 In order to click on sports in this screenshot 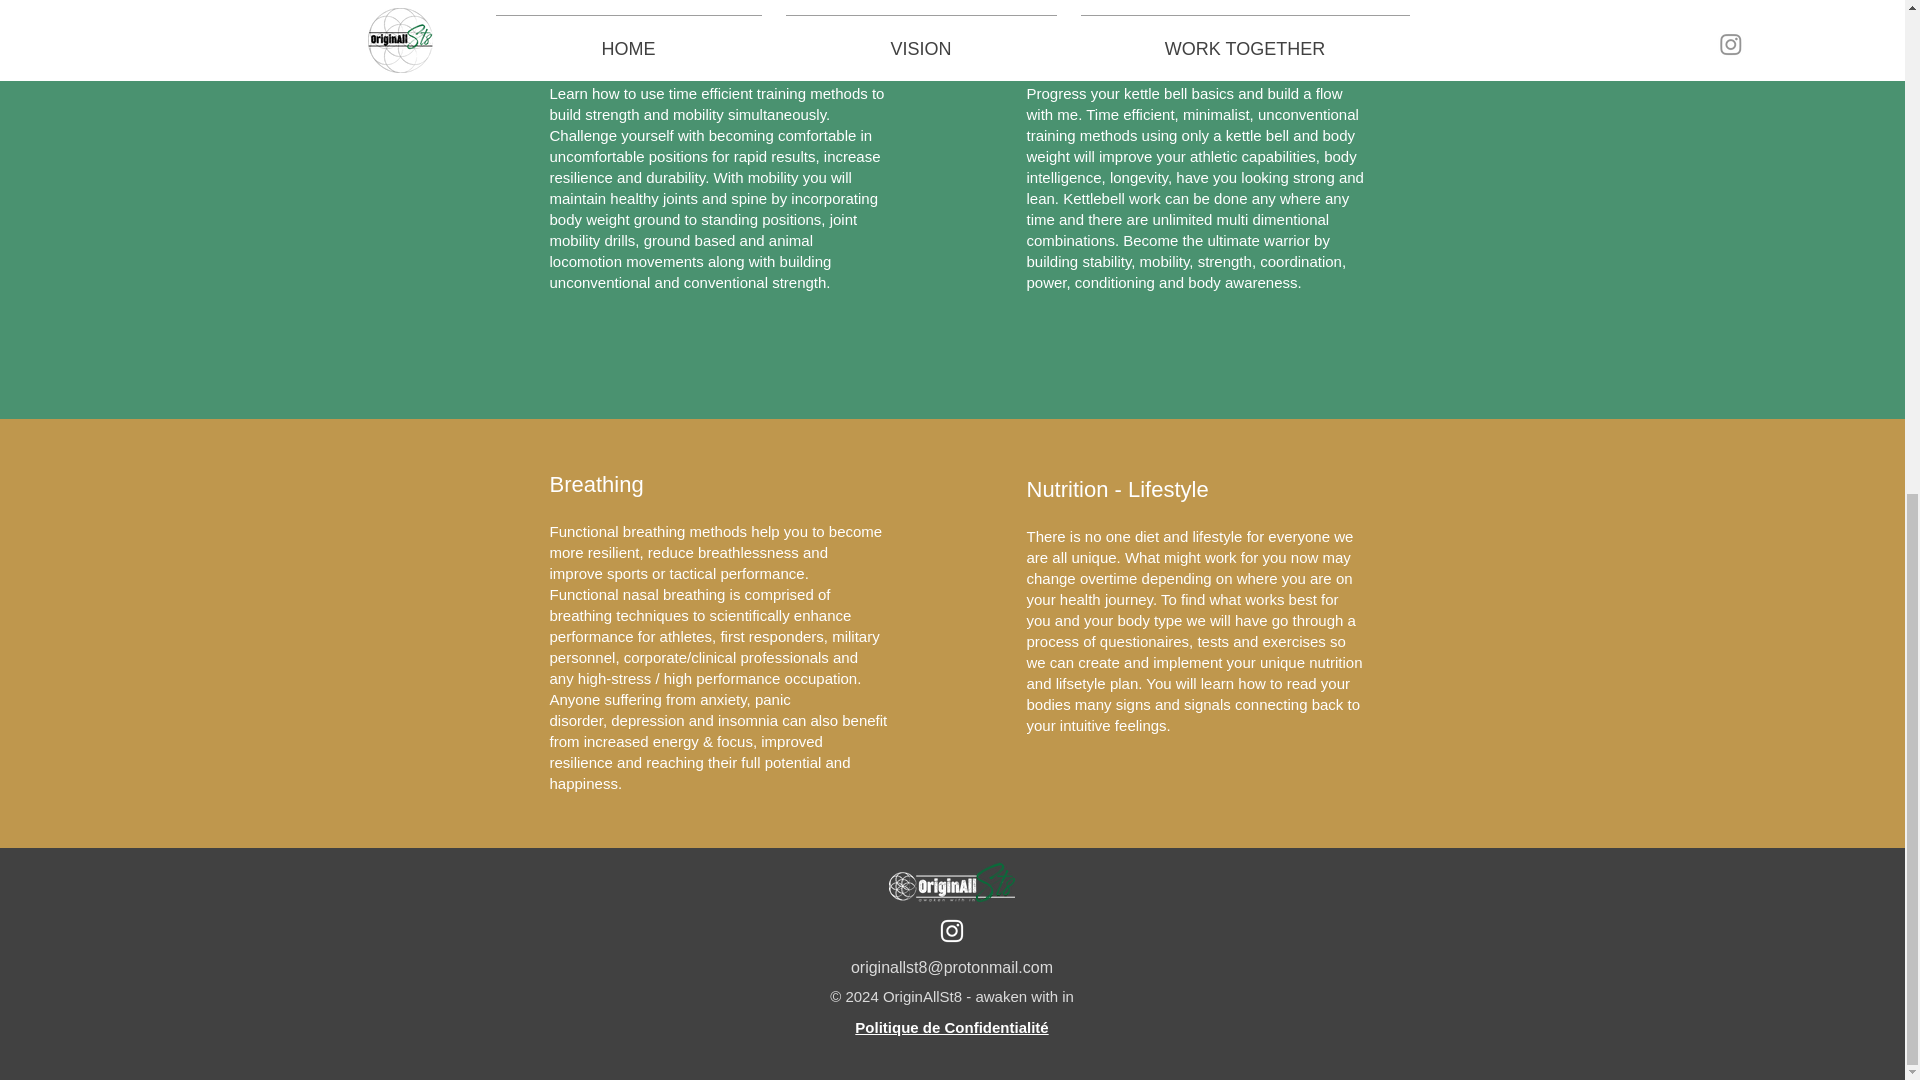, I will do `click(627, 573)`.